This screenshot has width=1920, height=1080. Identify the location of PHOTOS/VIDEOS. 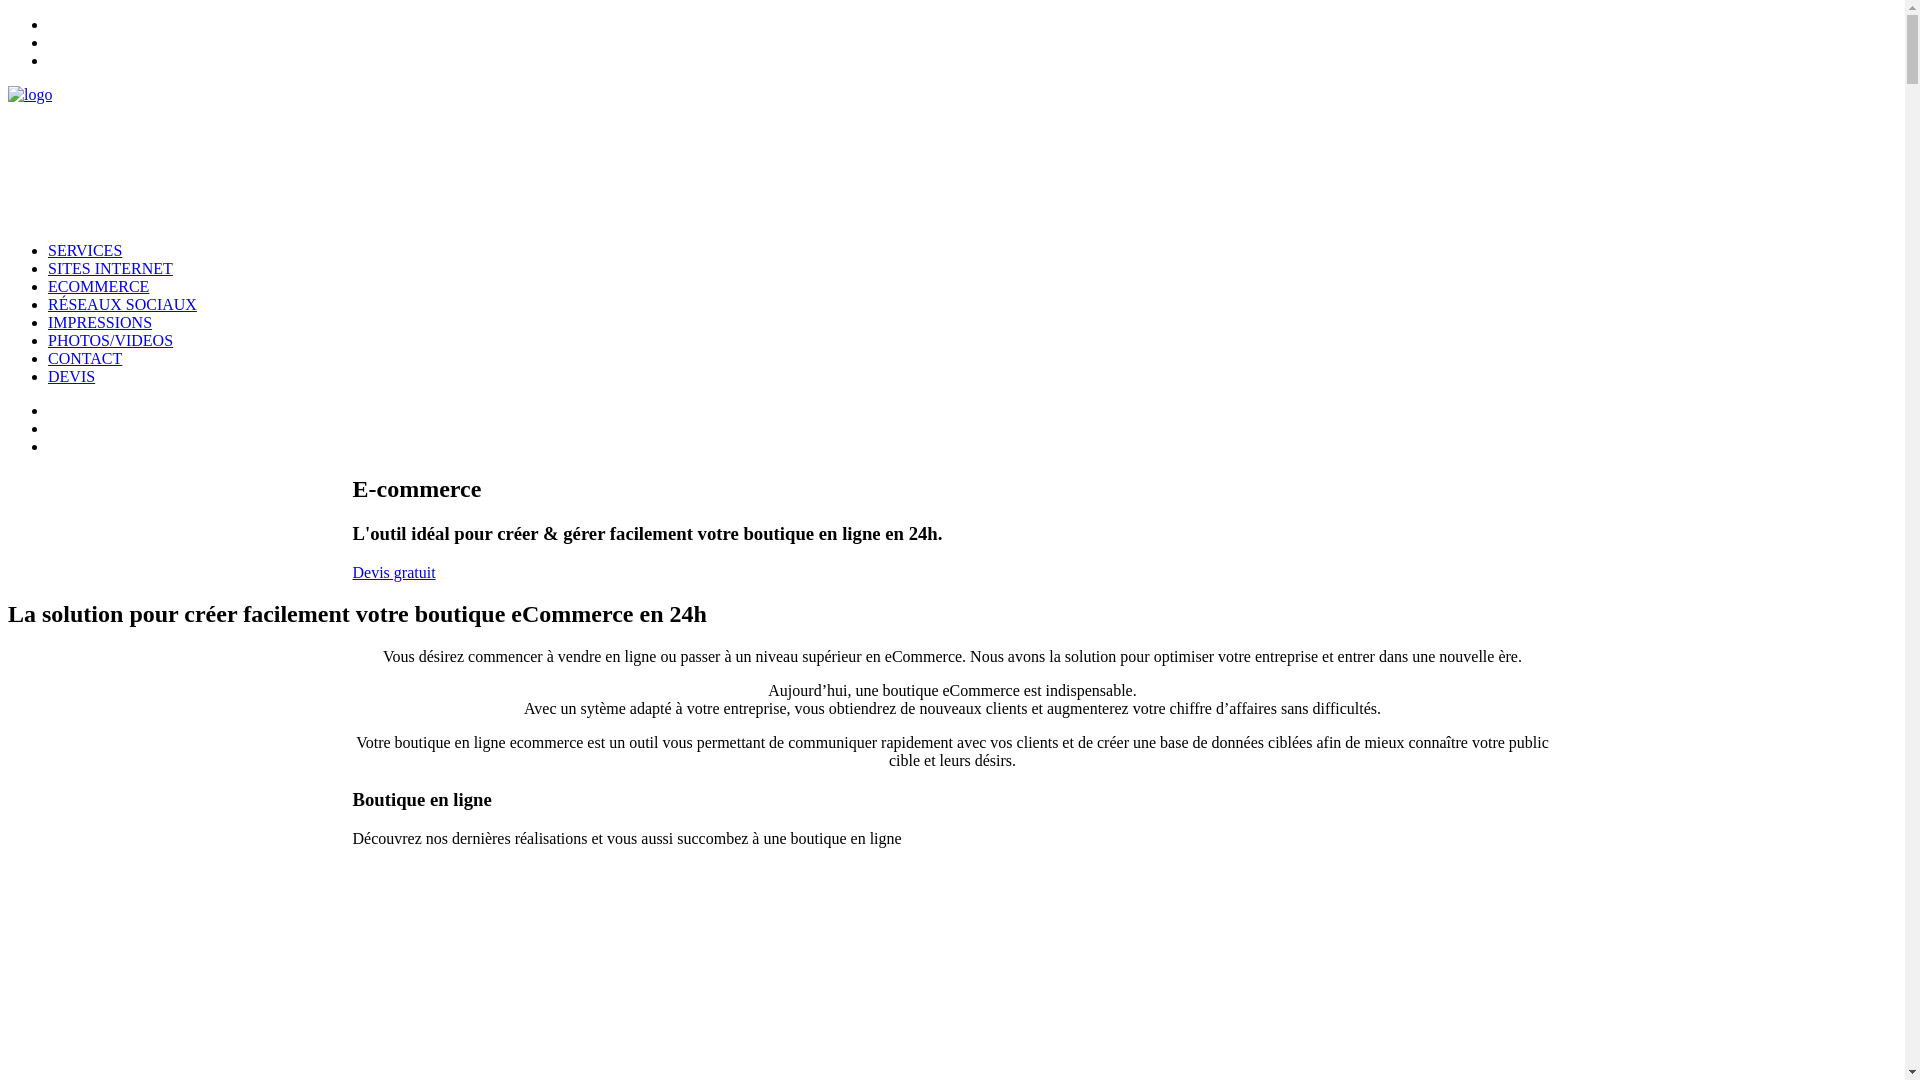
(110, 340).